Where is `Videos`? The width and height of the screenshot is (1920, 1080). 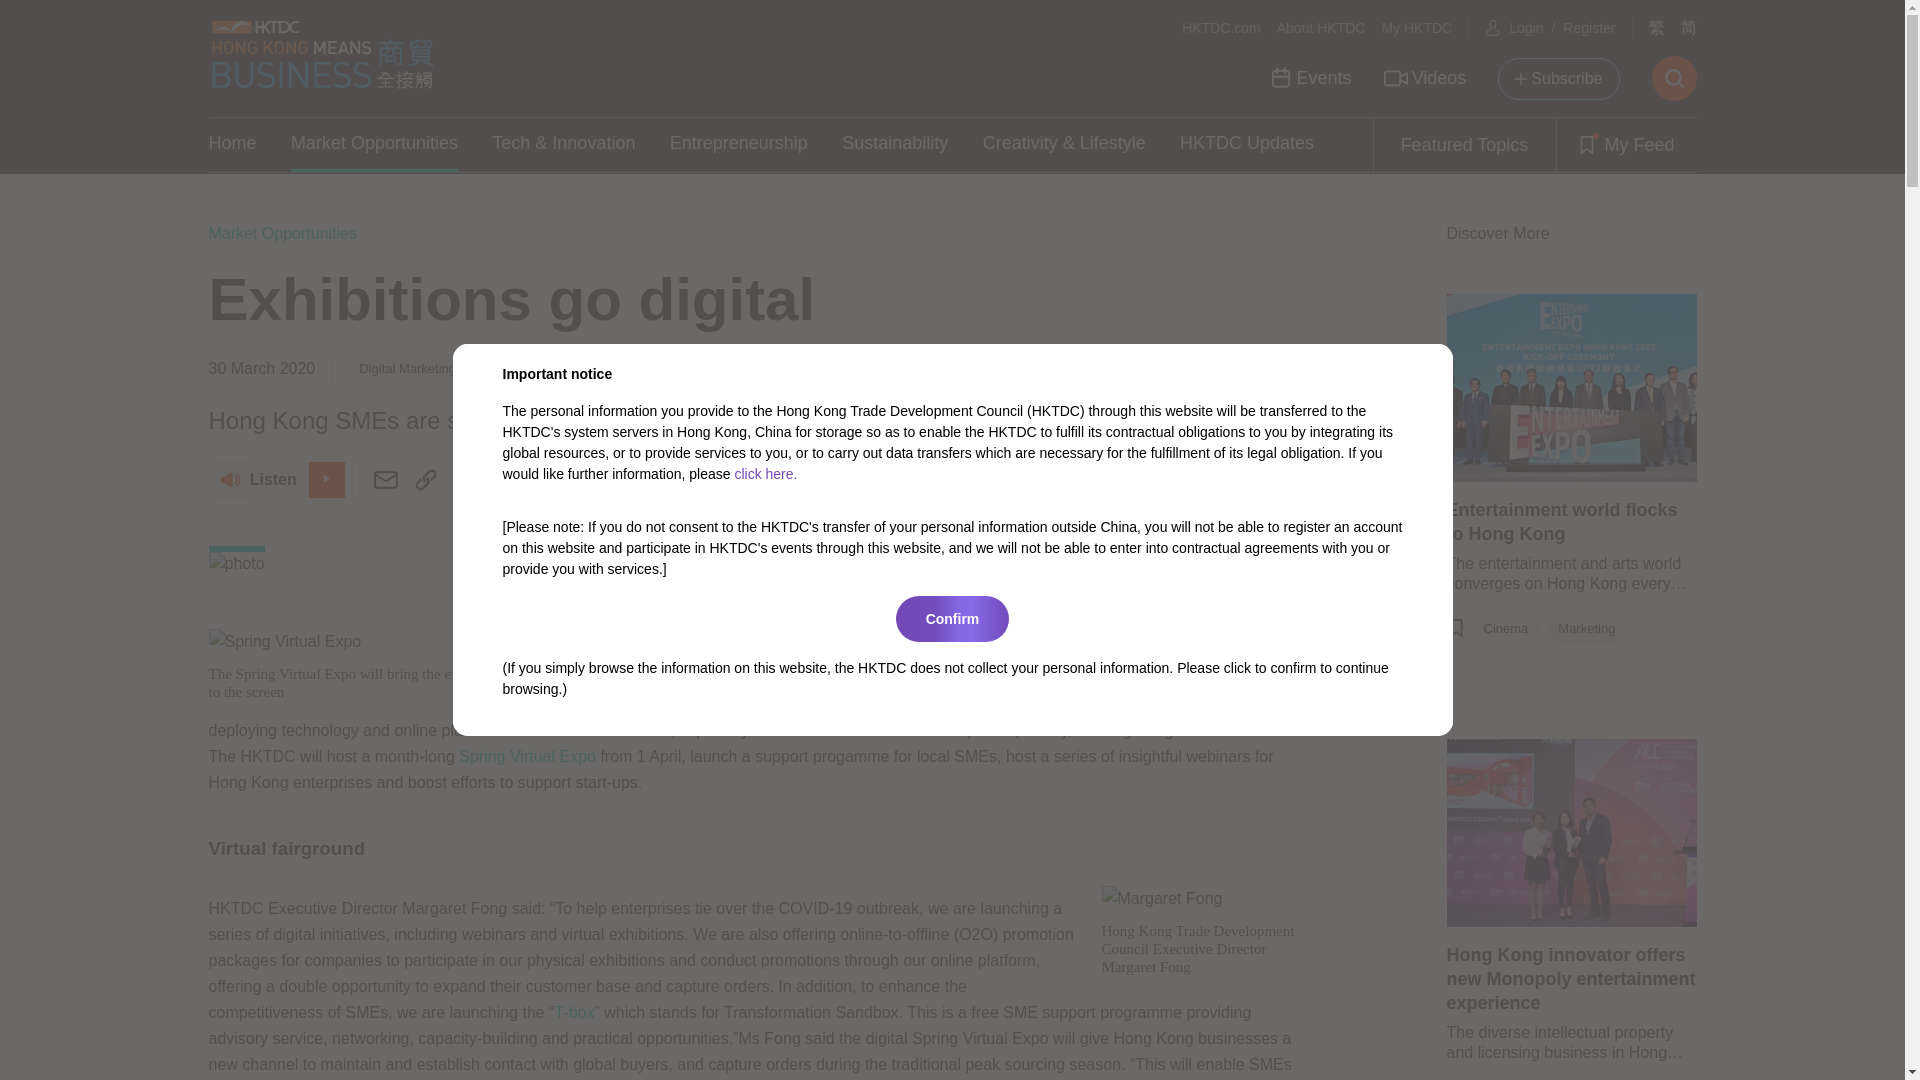
Videos is located at coordinates (1425, 78).